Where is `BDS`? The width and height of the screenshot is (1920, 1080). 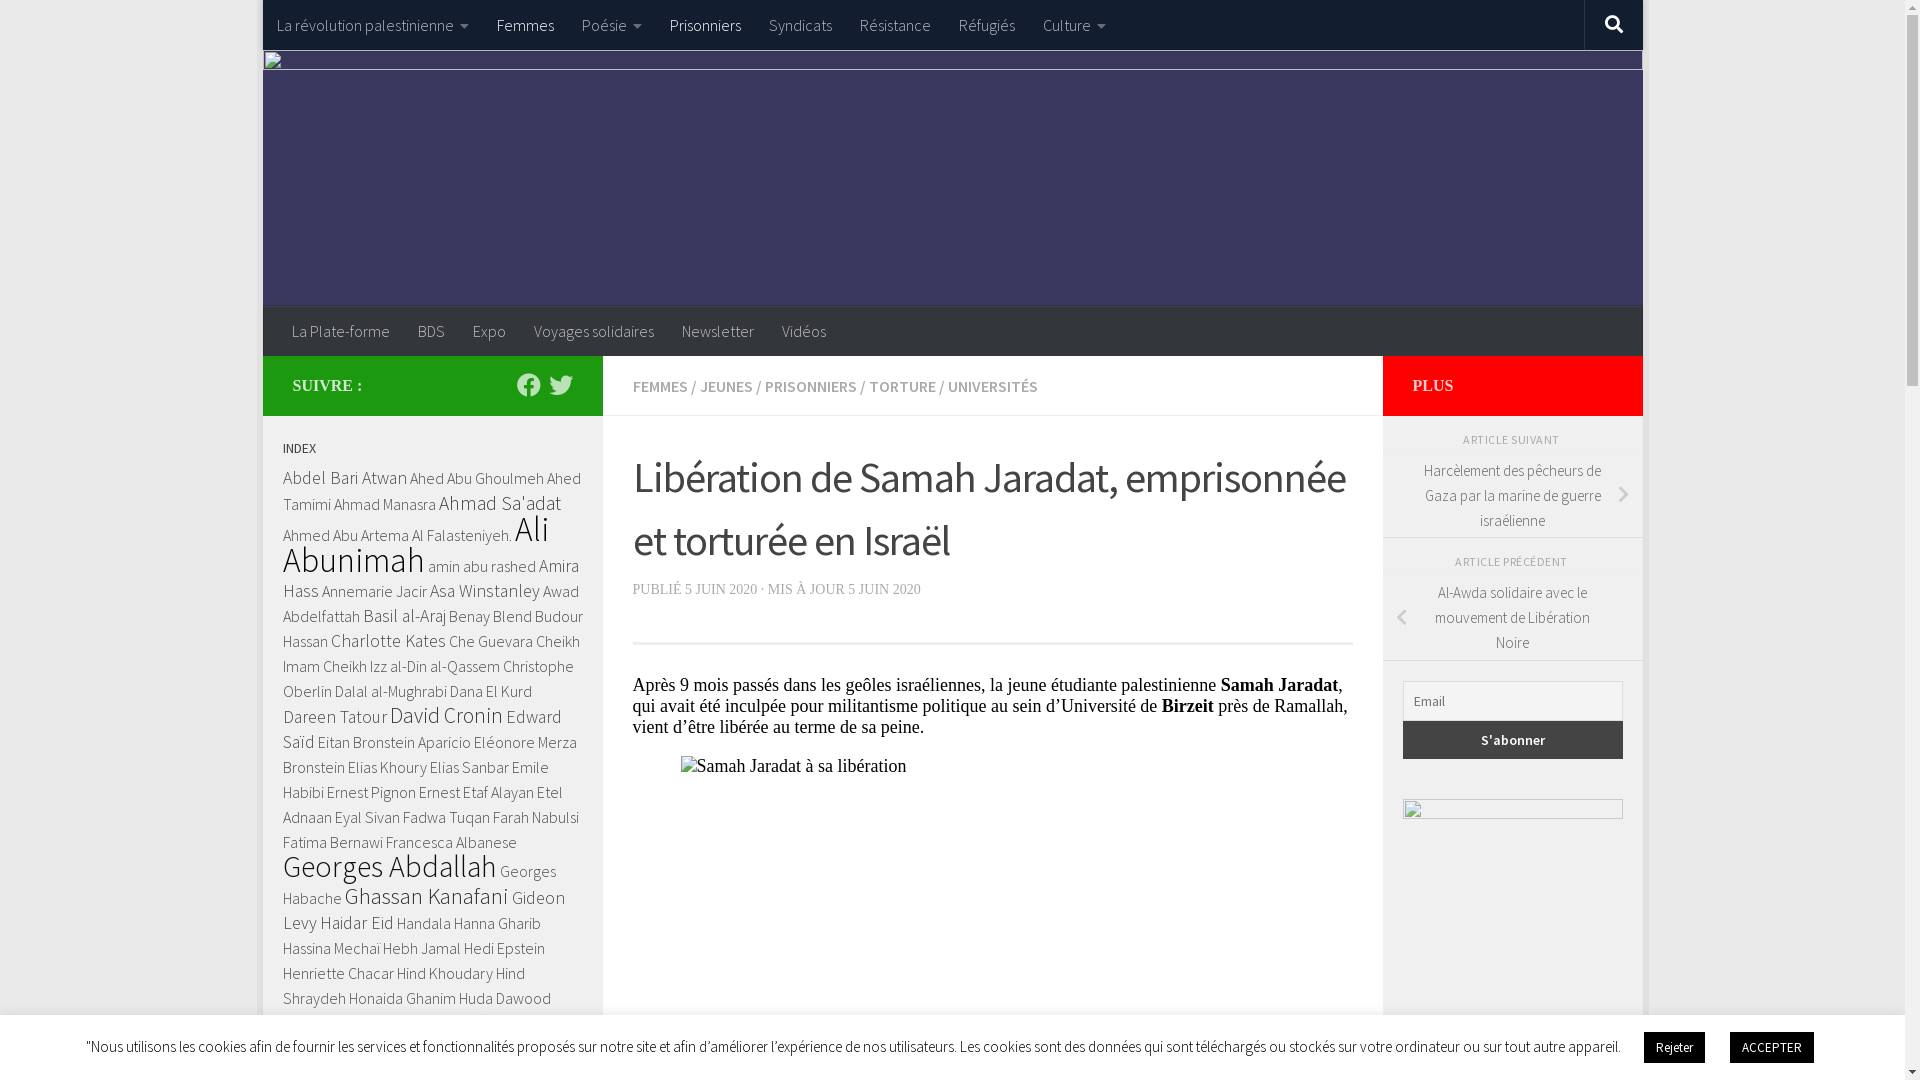 BDS is located at coordinates (432, 331).